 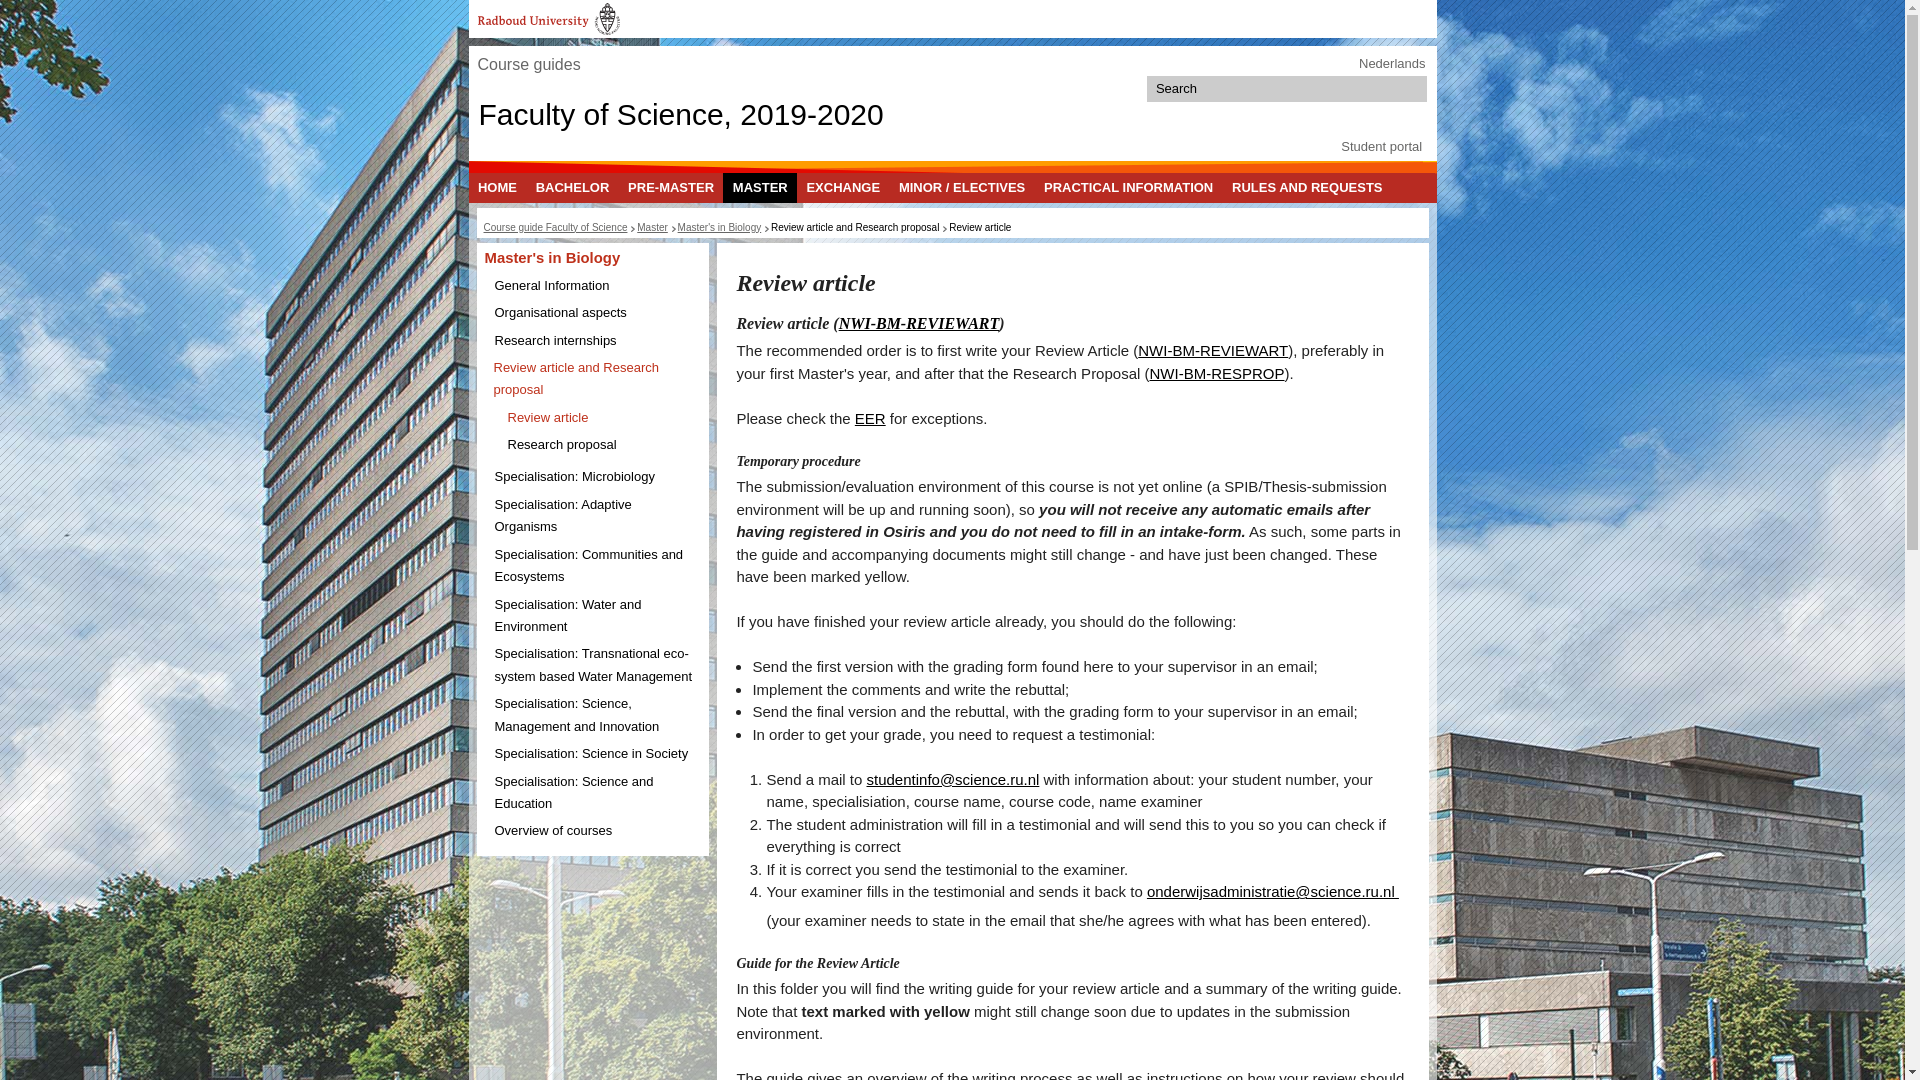 I want to click on Nederlands, so click(x=1392, y=64).